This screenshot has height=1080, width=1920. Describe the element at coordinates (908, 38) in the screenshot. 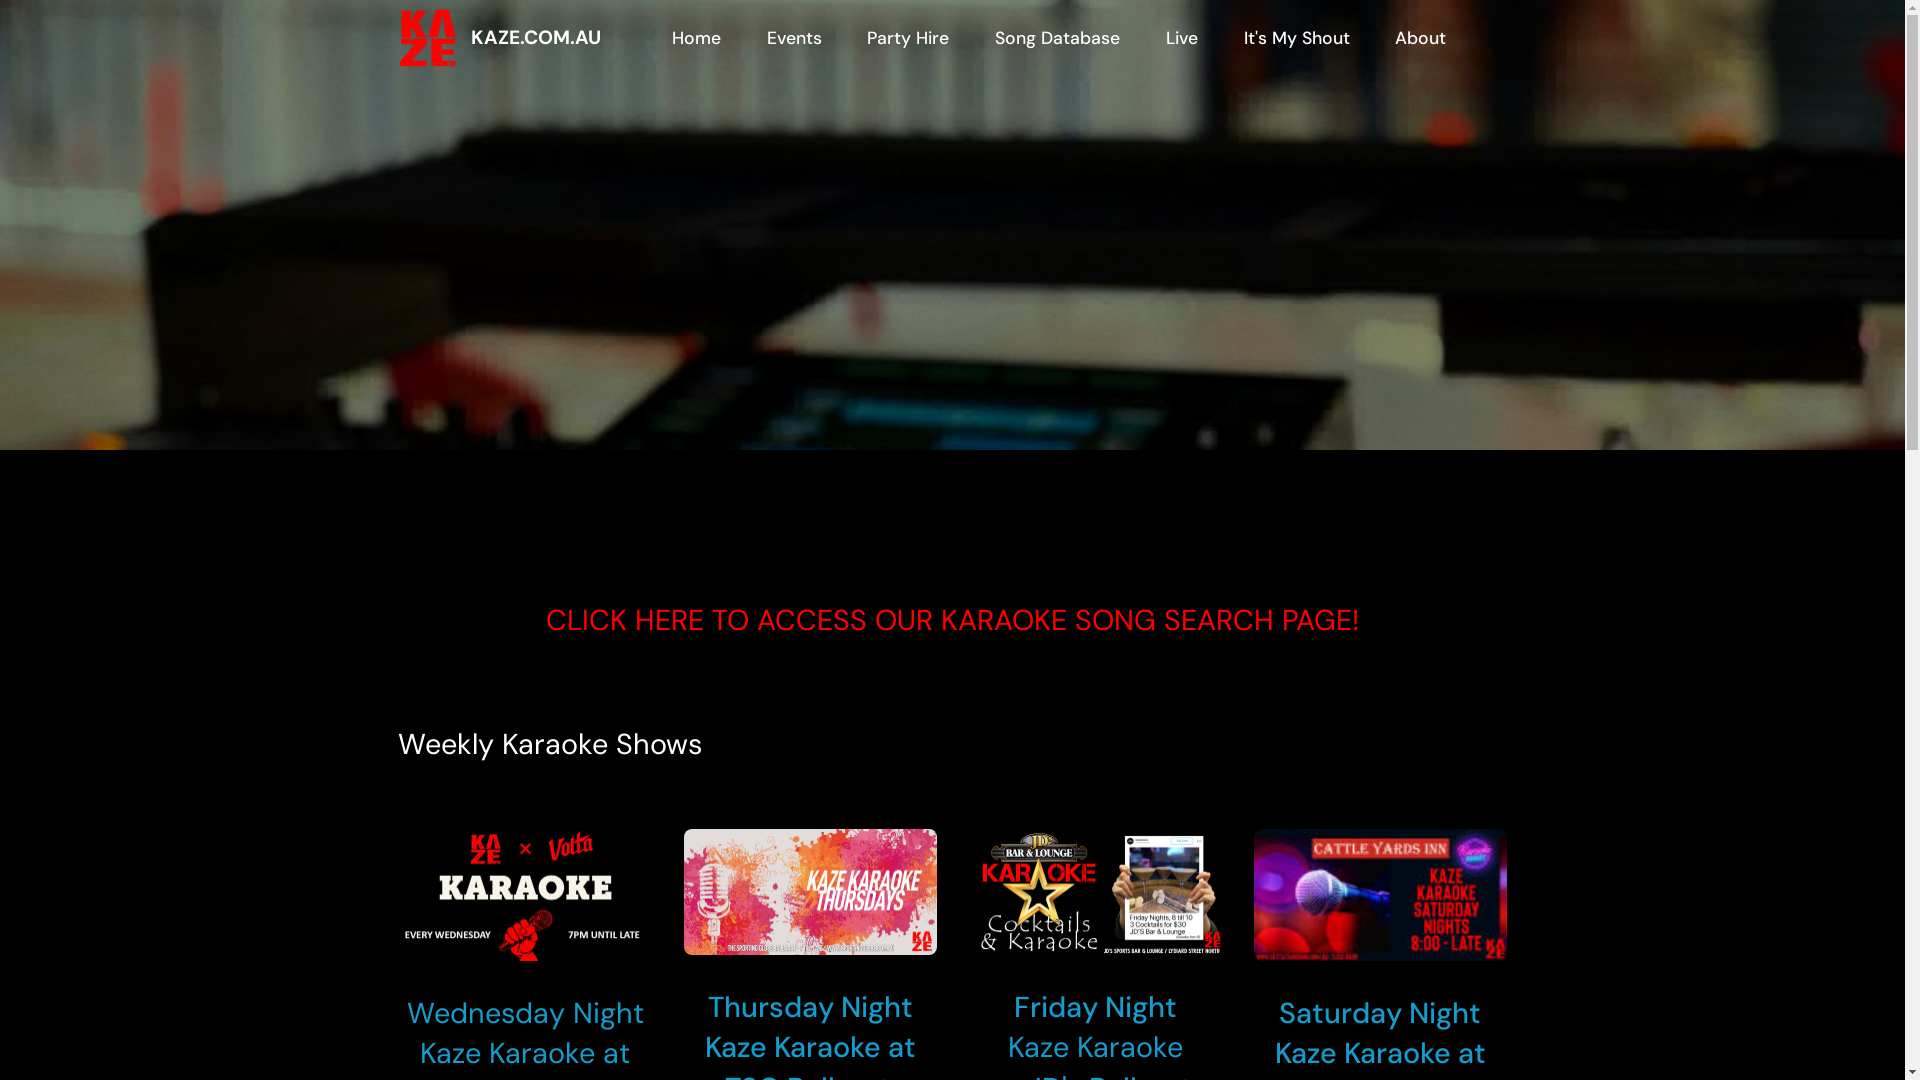

I see `Party Hire` at that location.